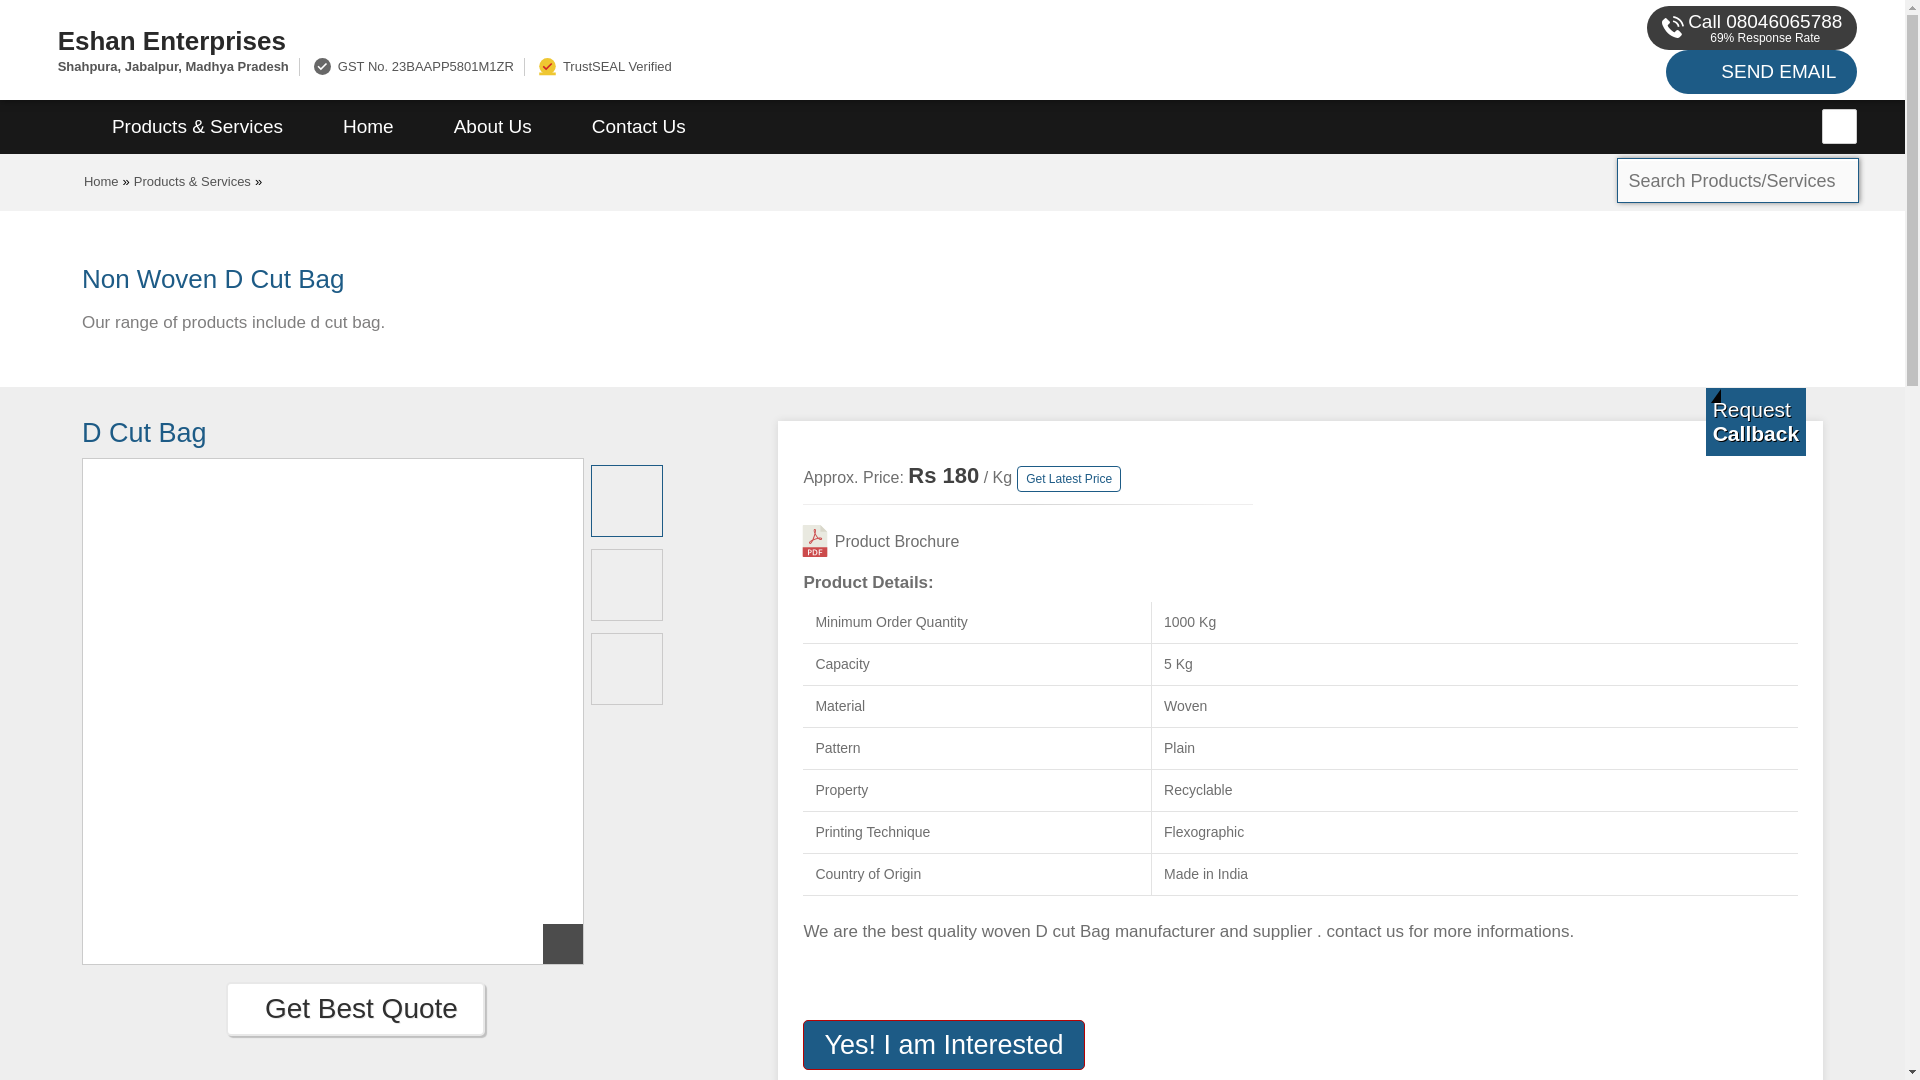 This screenshot has width=1920, height=1080. Describe the element at coordinates (1756, 421) in the screenshot. I see `Get a Call from us` at that location.